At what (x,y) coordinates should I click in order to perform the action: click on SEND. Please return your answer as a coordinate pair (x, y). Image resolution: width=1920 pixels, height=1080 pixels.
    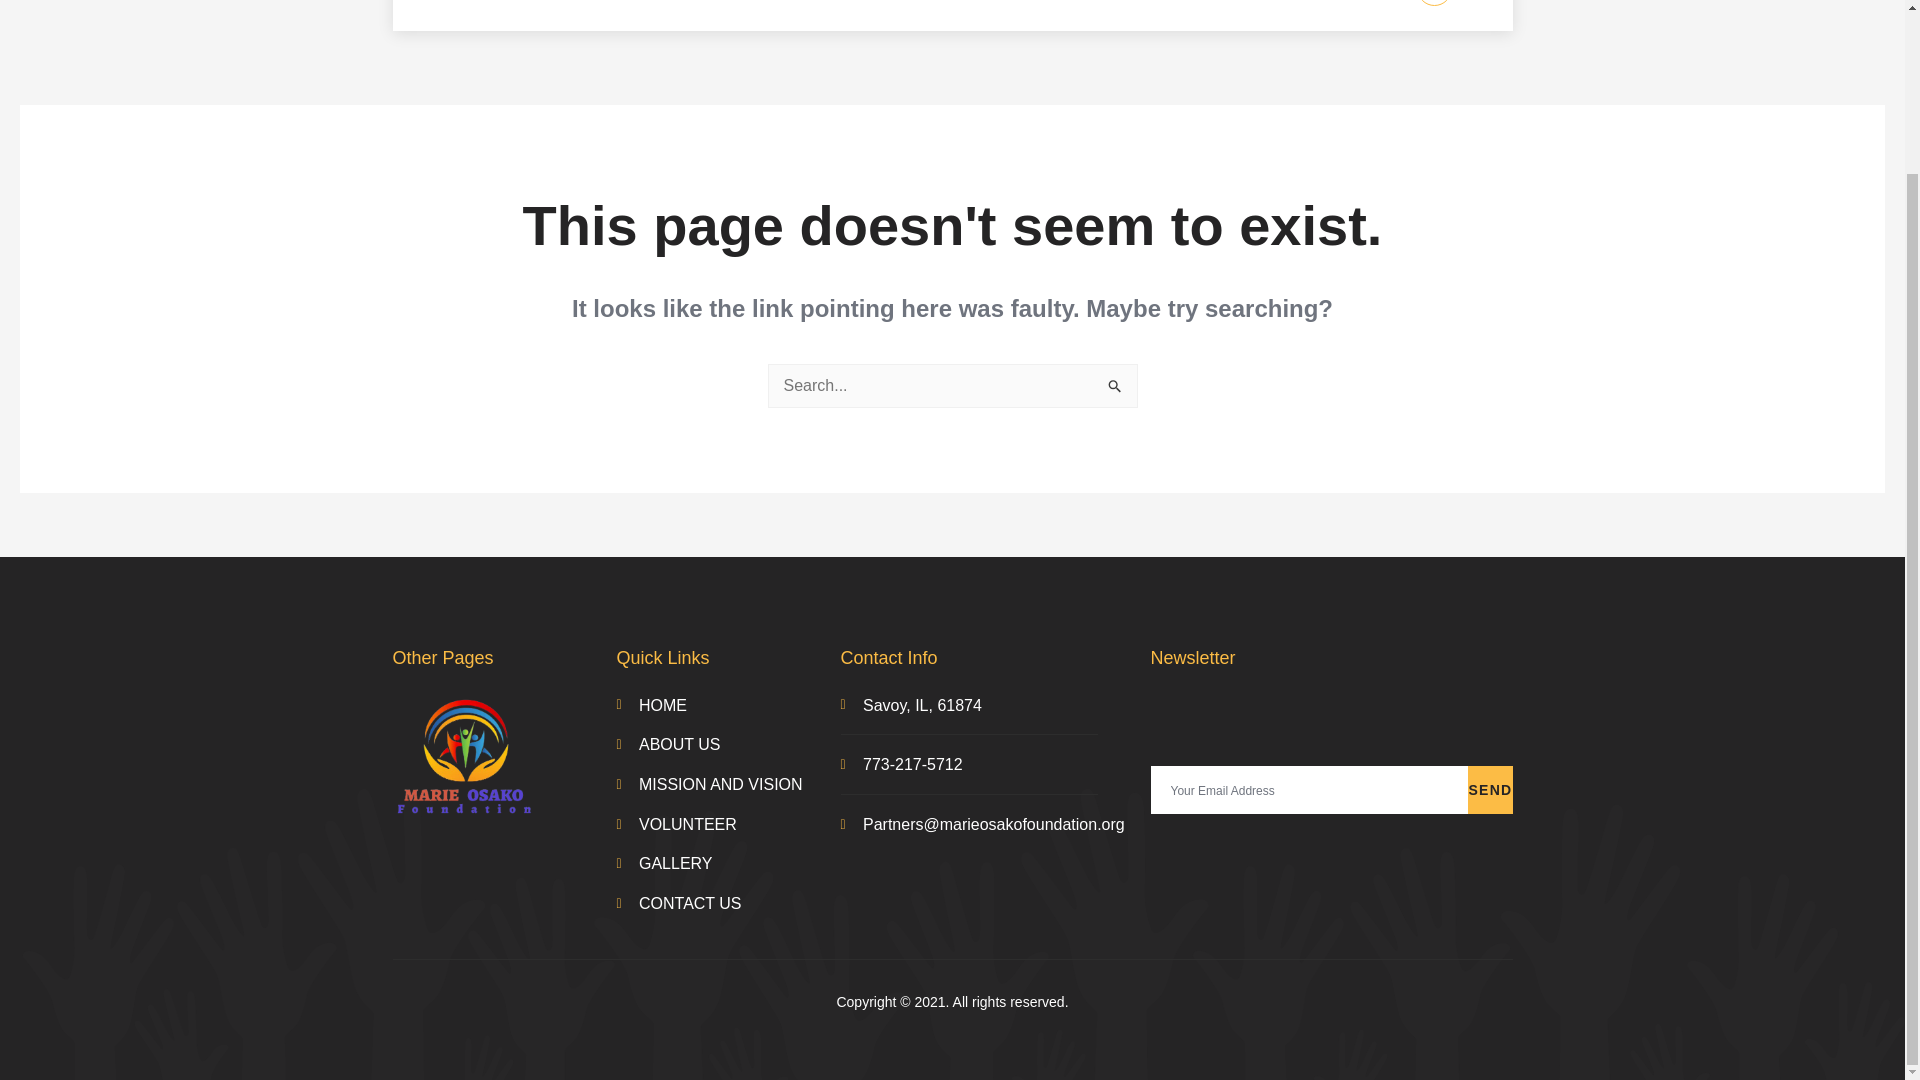
    Looking at the image, I should click on (1490, 790).